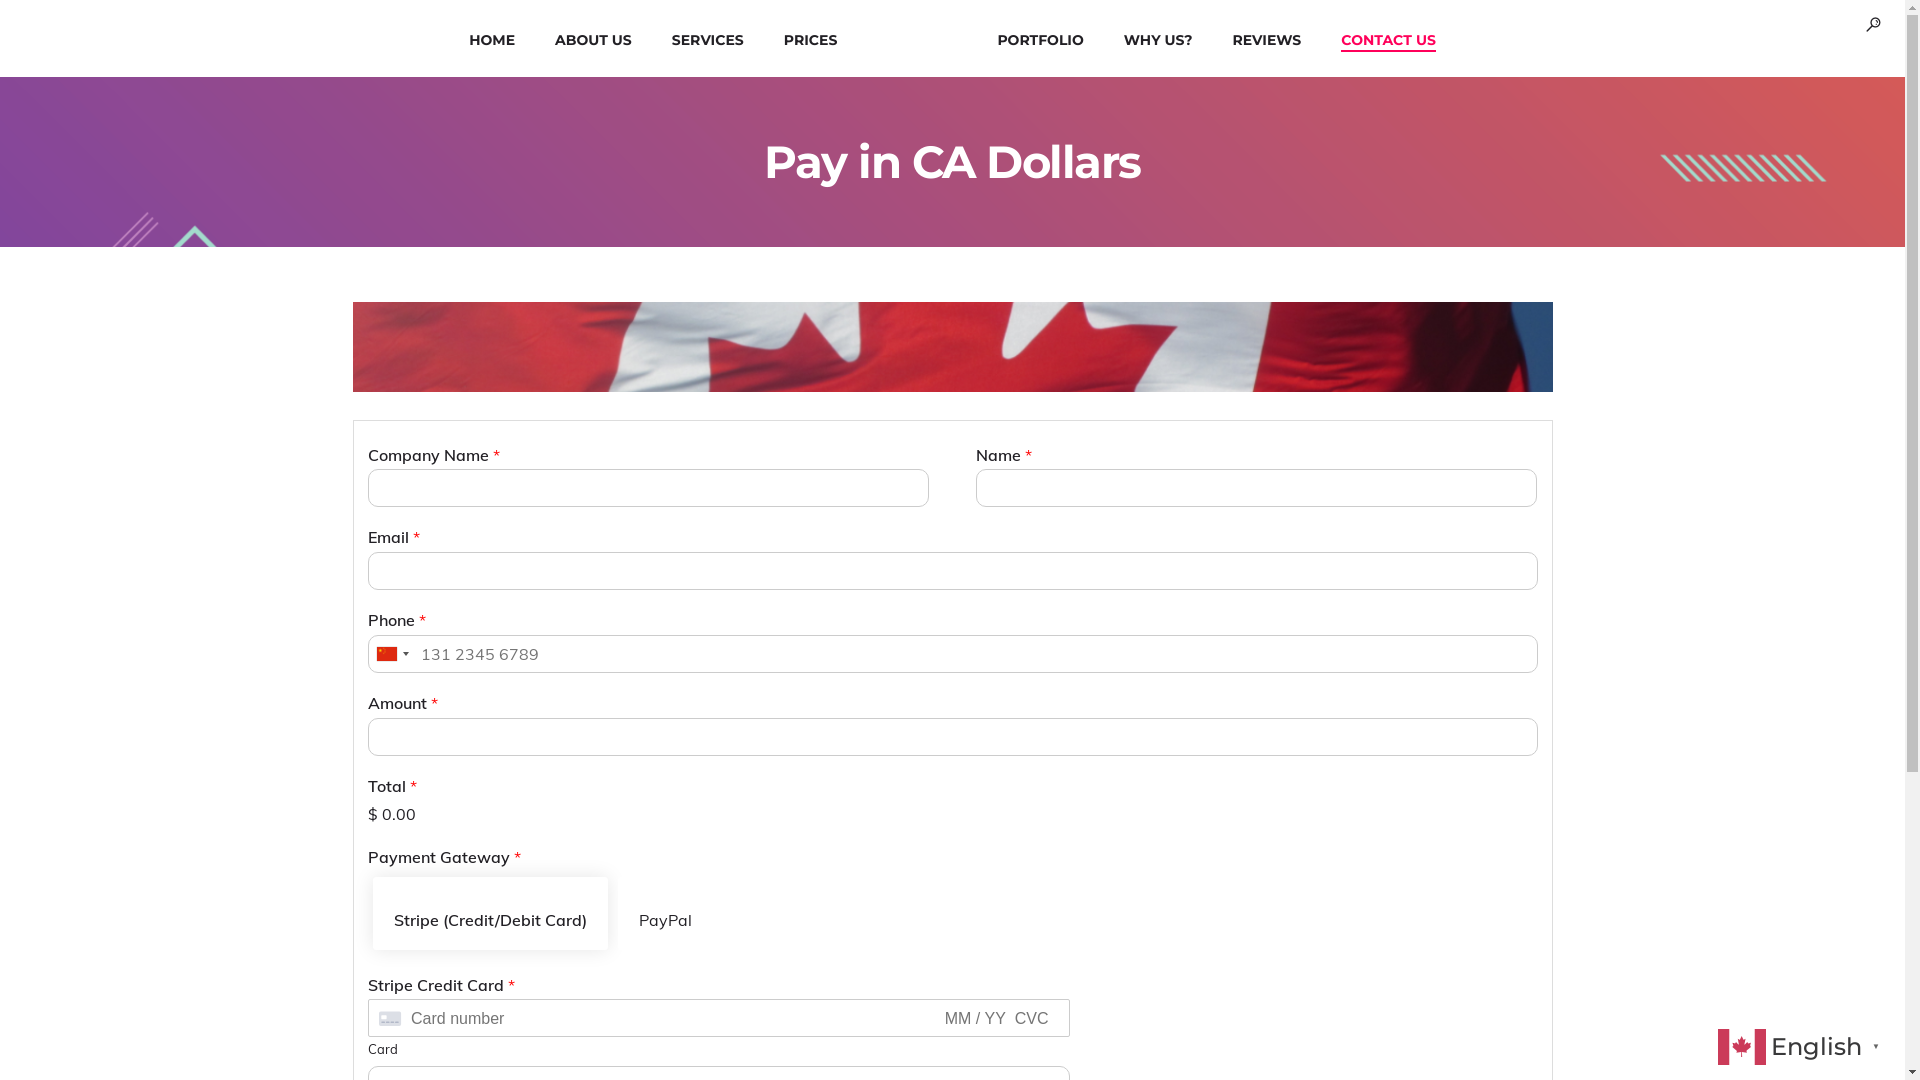  I want to click on REVIEWS, so click(1268, 38).